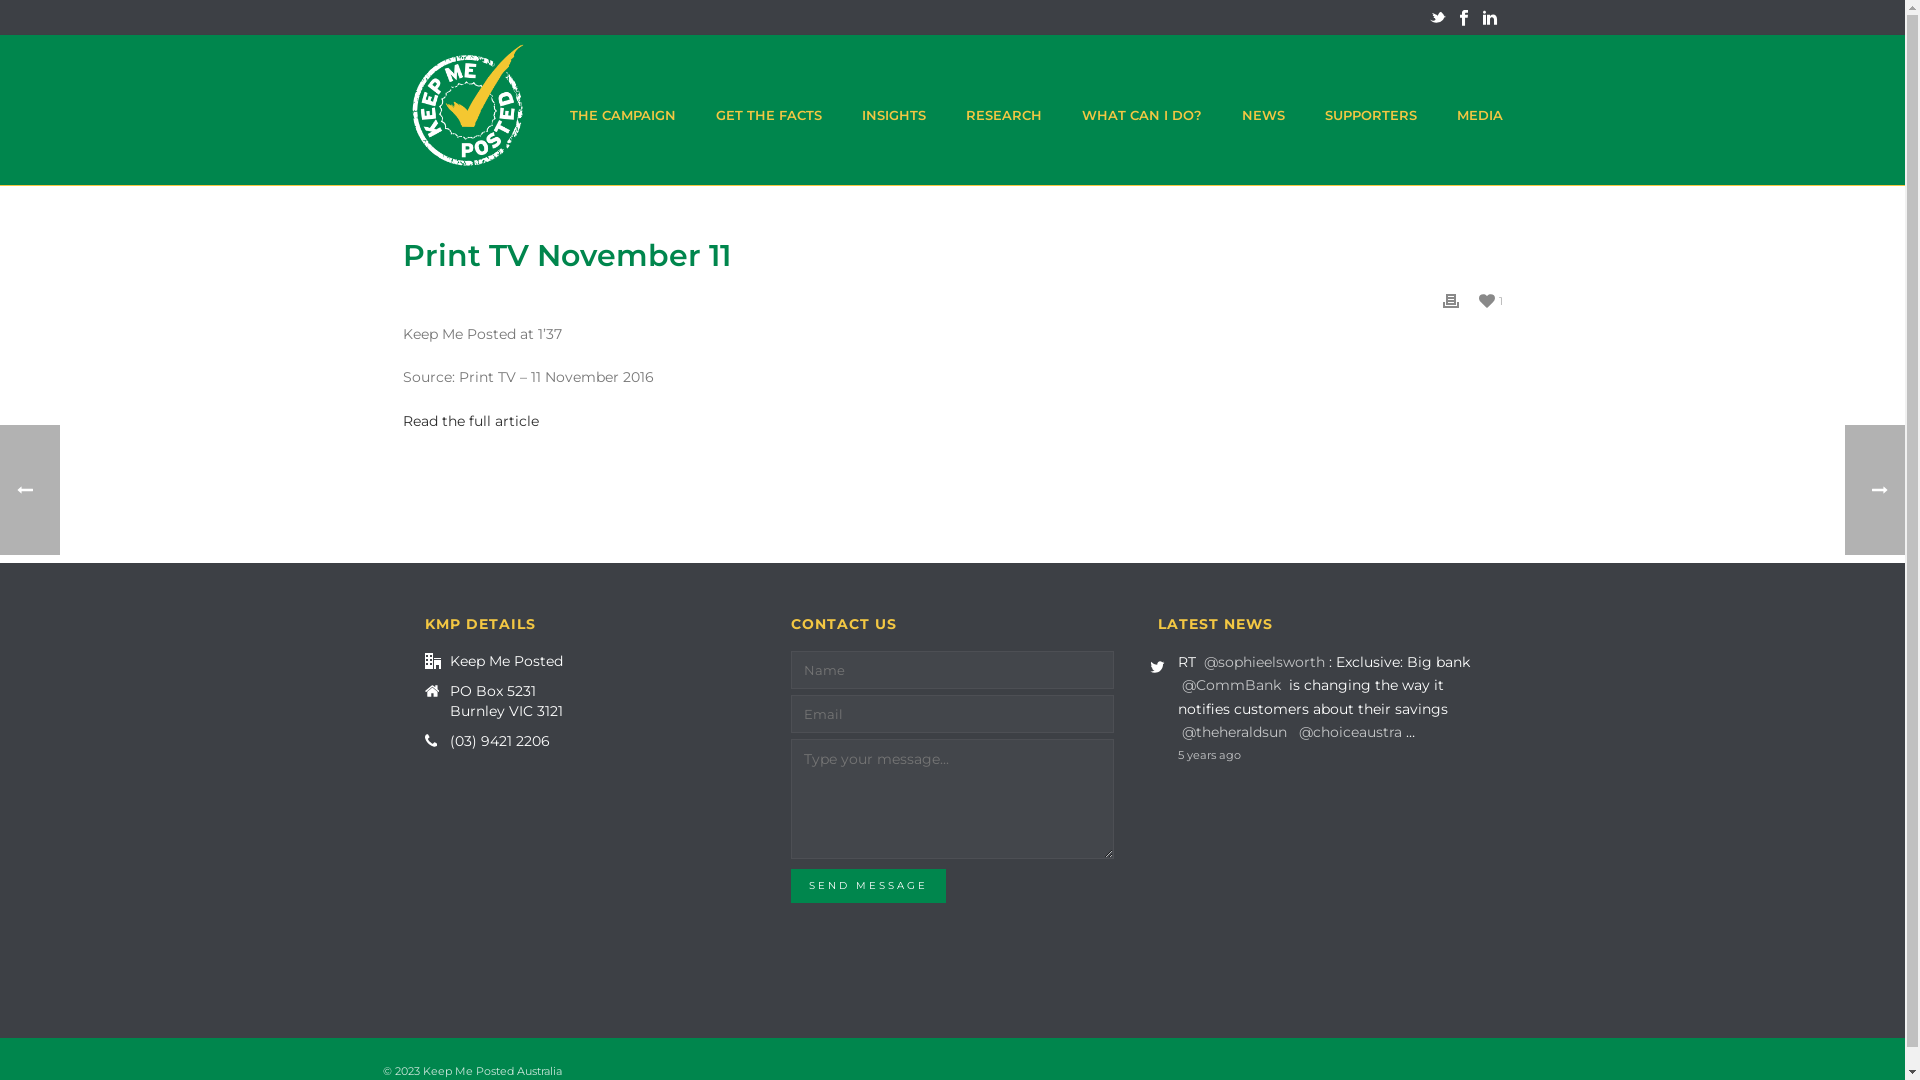  Describe the element at coordinates (1330, 756) in the screenshot. I see `5 years ago` at that location.